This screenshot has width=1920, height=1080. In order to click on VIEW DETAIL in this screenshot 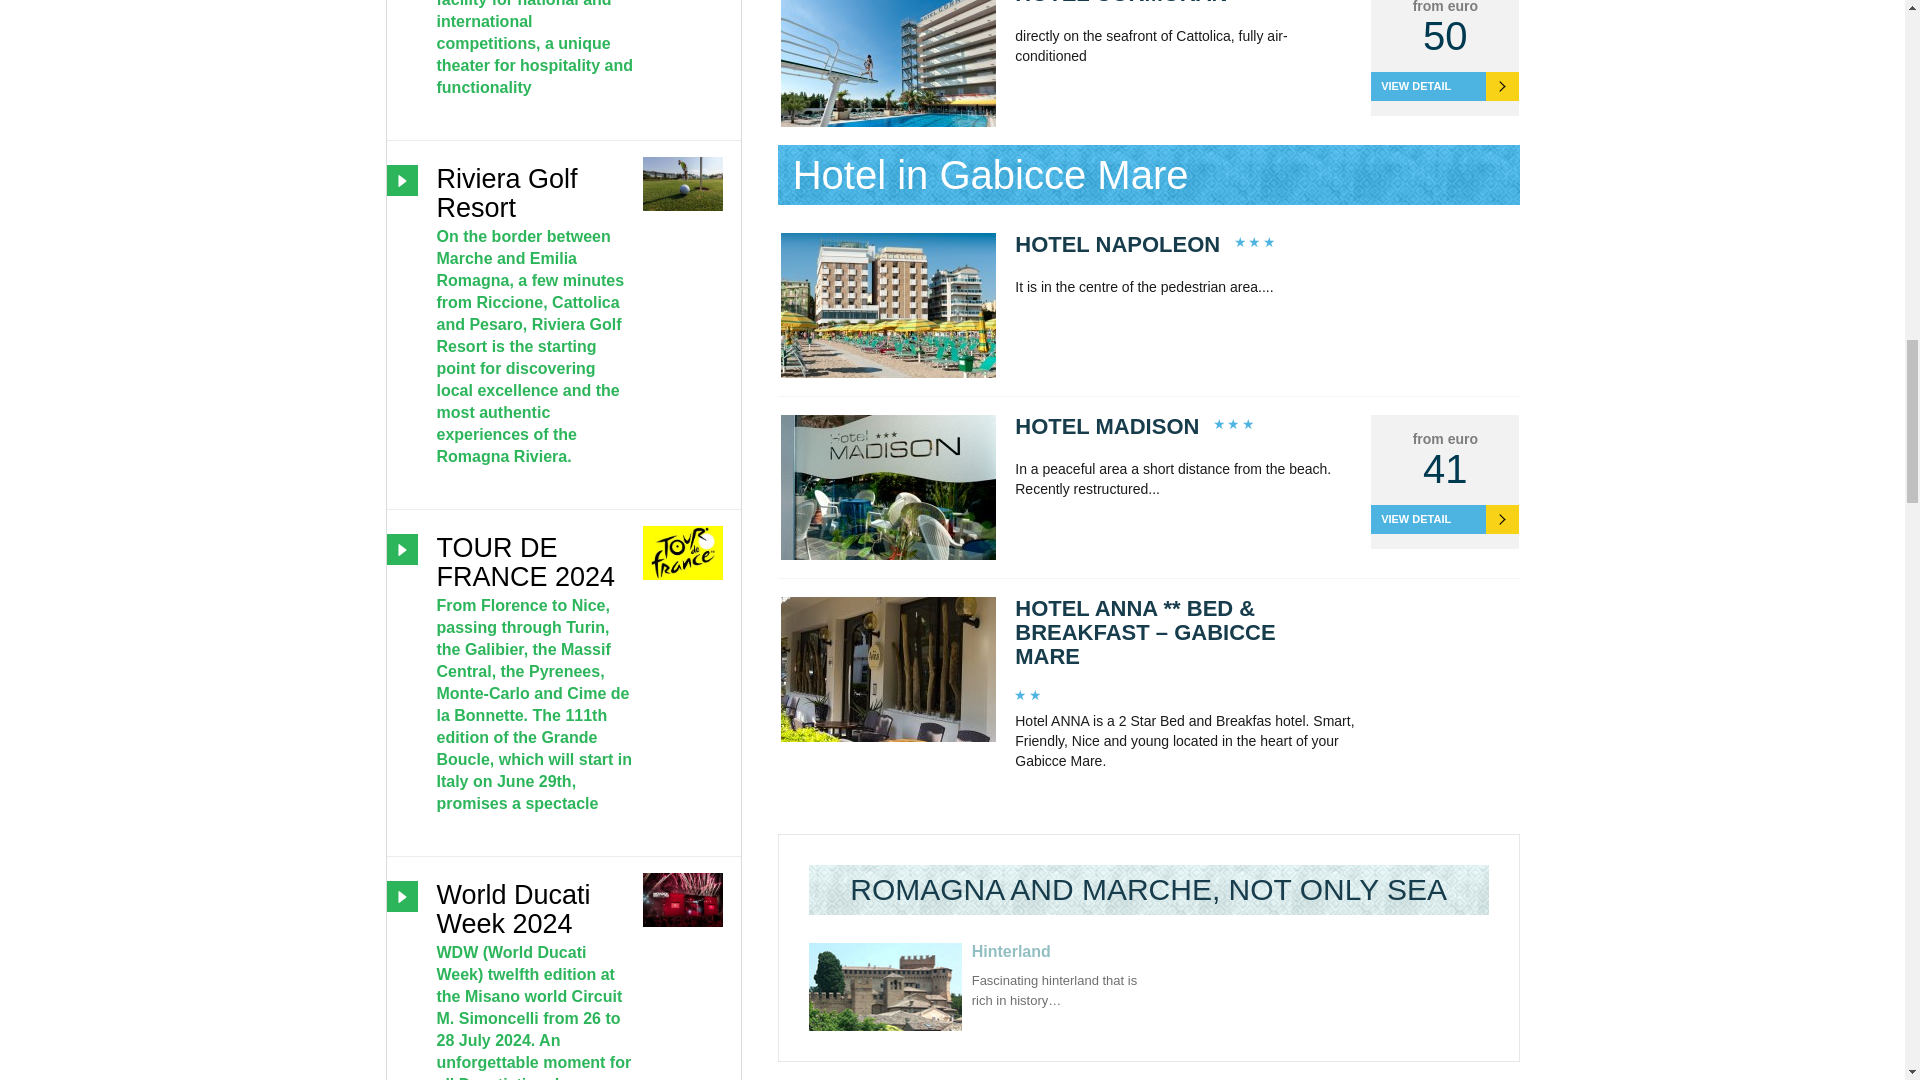, I will do `click(1444, 519)`.